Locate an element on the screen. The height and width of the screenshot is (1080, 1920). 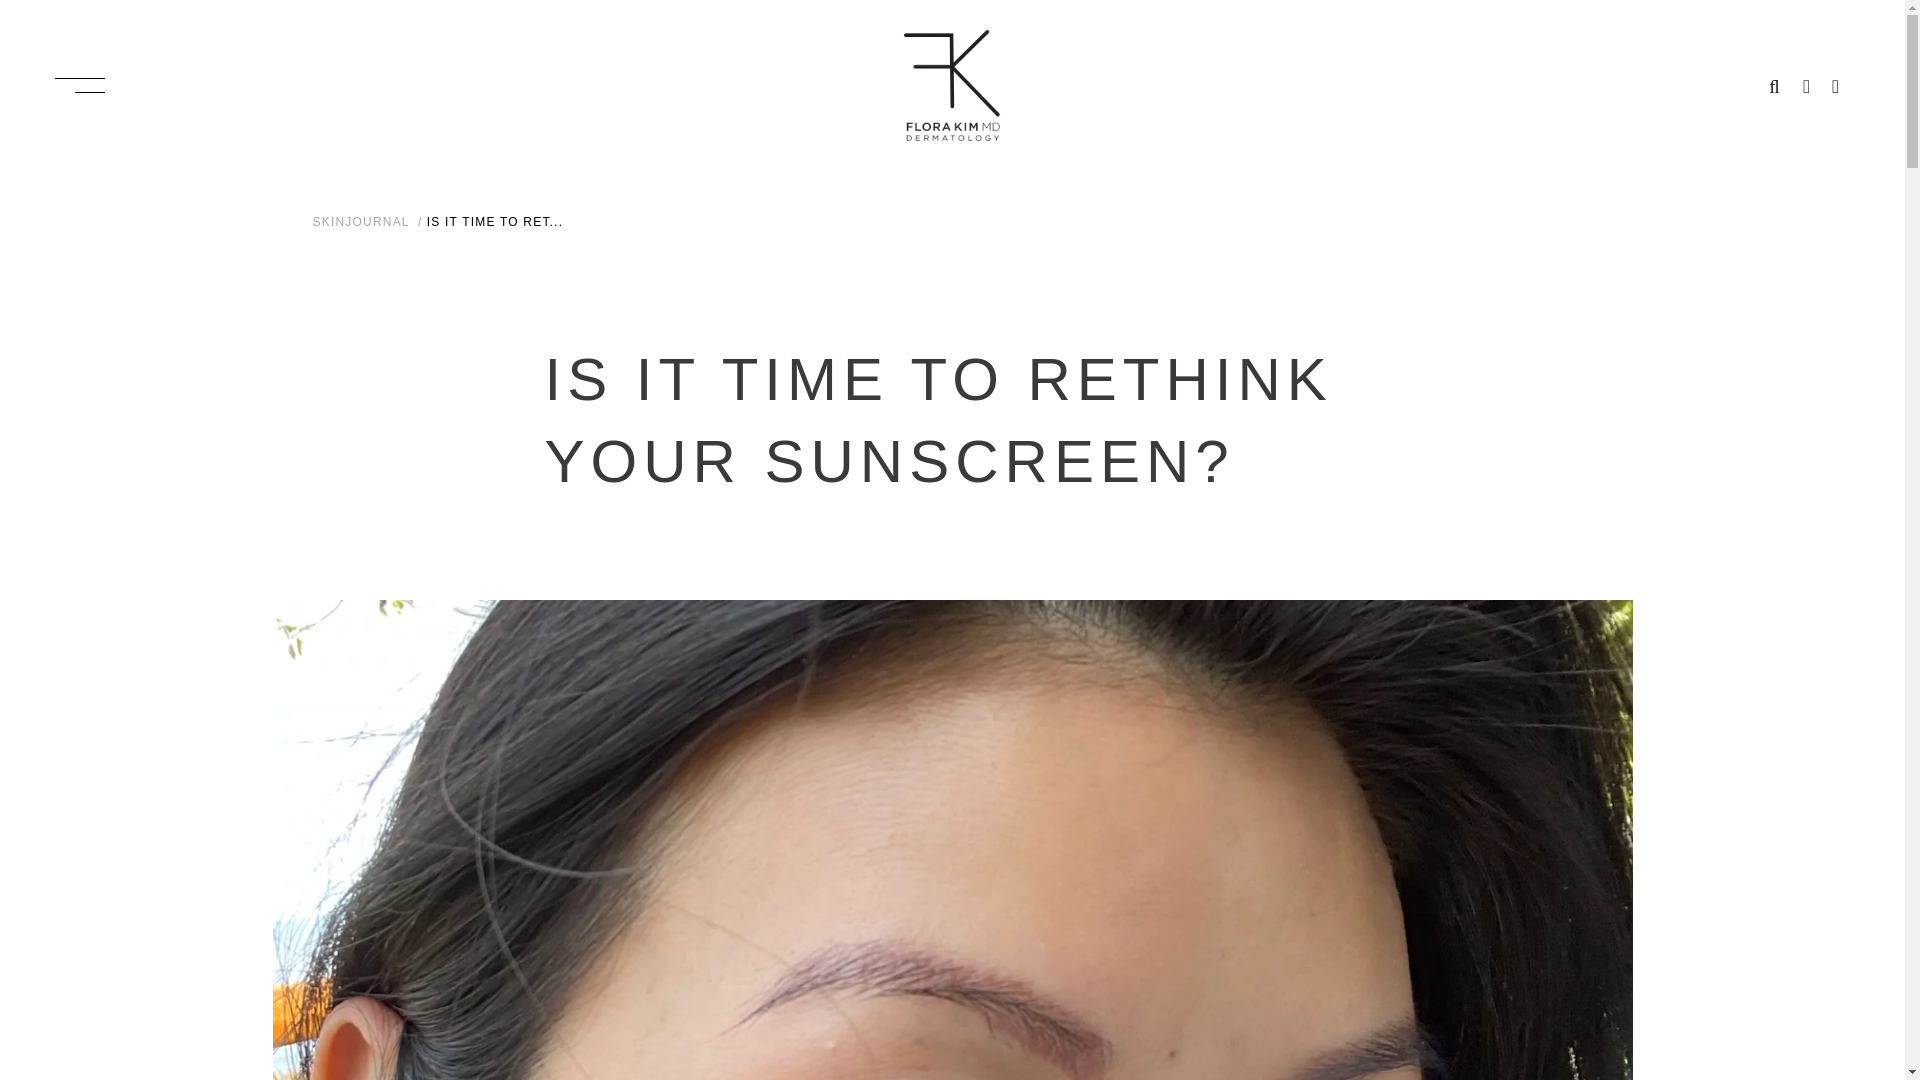
SKINJOURNAL is located at coordinates (362, 221).